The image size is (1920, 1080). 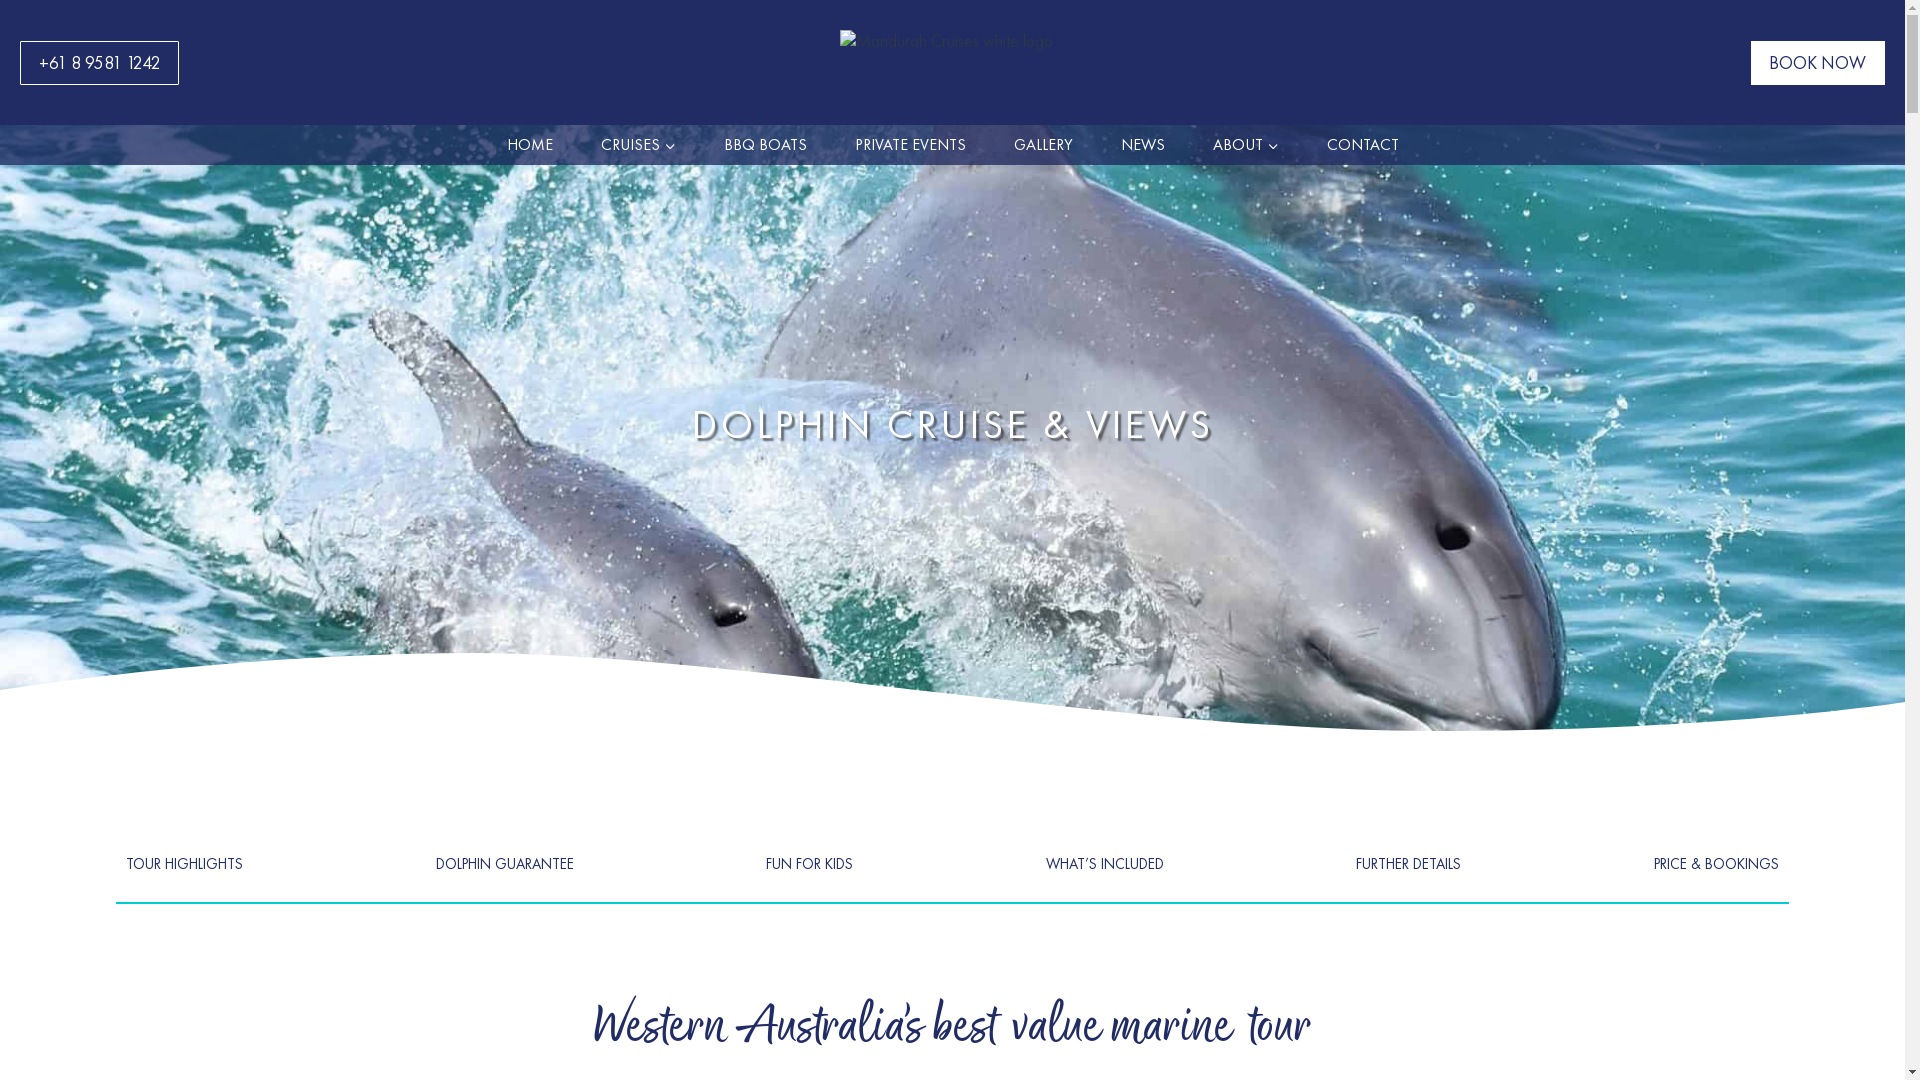 What do you see at coordinates (810, 864) in the screenshot?
I see `FUN FOR KIDS` at bounding box center [810, 864].